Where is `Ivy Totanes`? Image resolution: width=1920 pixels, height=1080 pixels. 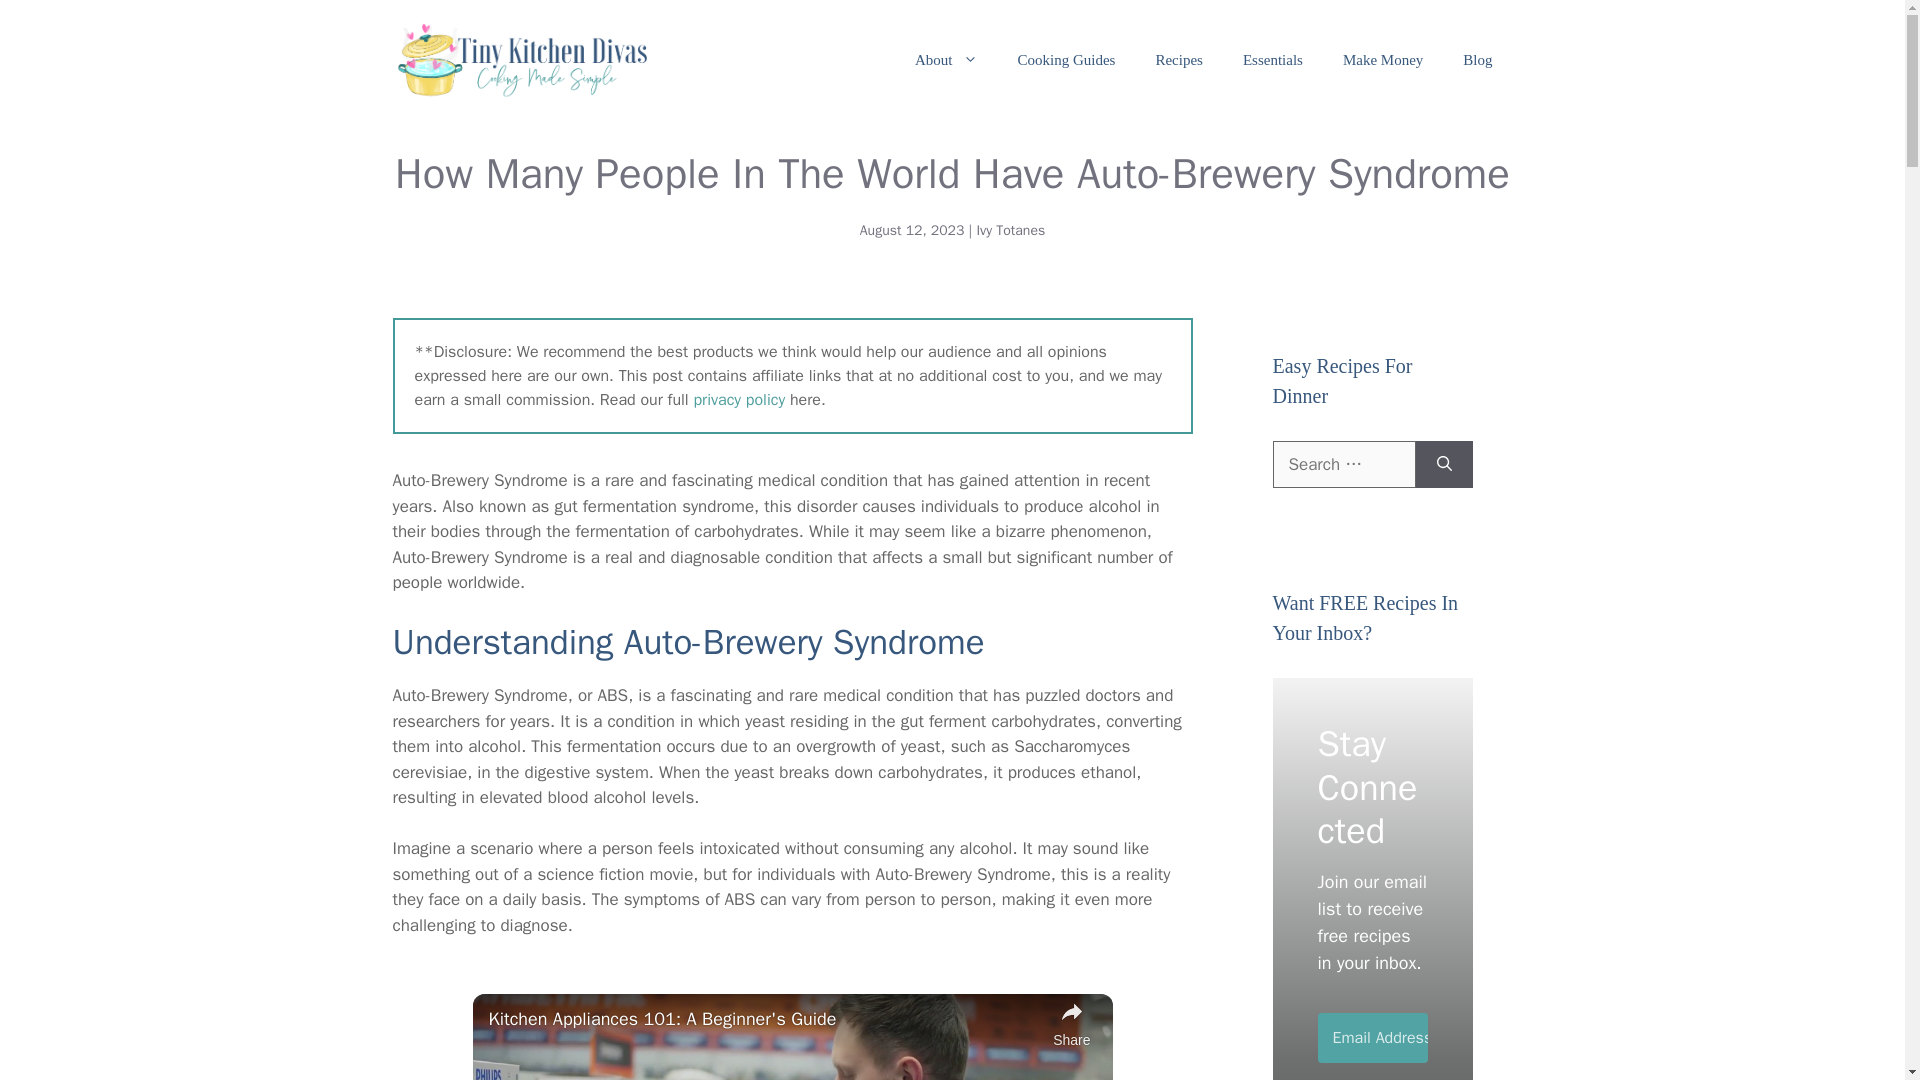 Ivy Totanes is located at coordinates (1010, 230).